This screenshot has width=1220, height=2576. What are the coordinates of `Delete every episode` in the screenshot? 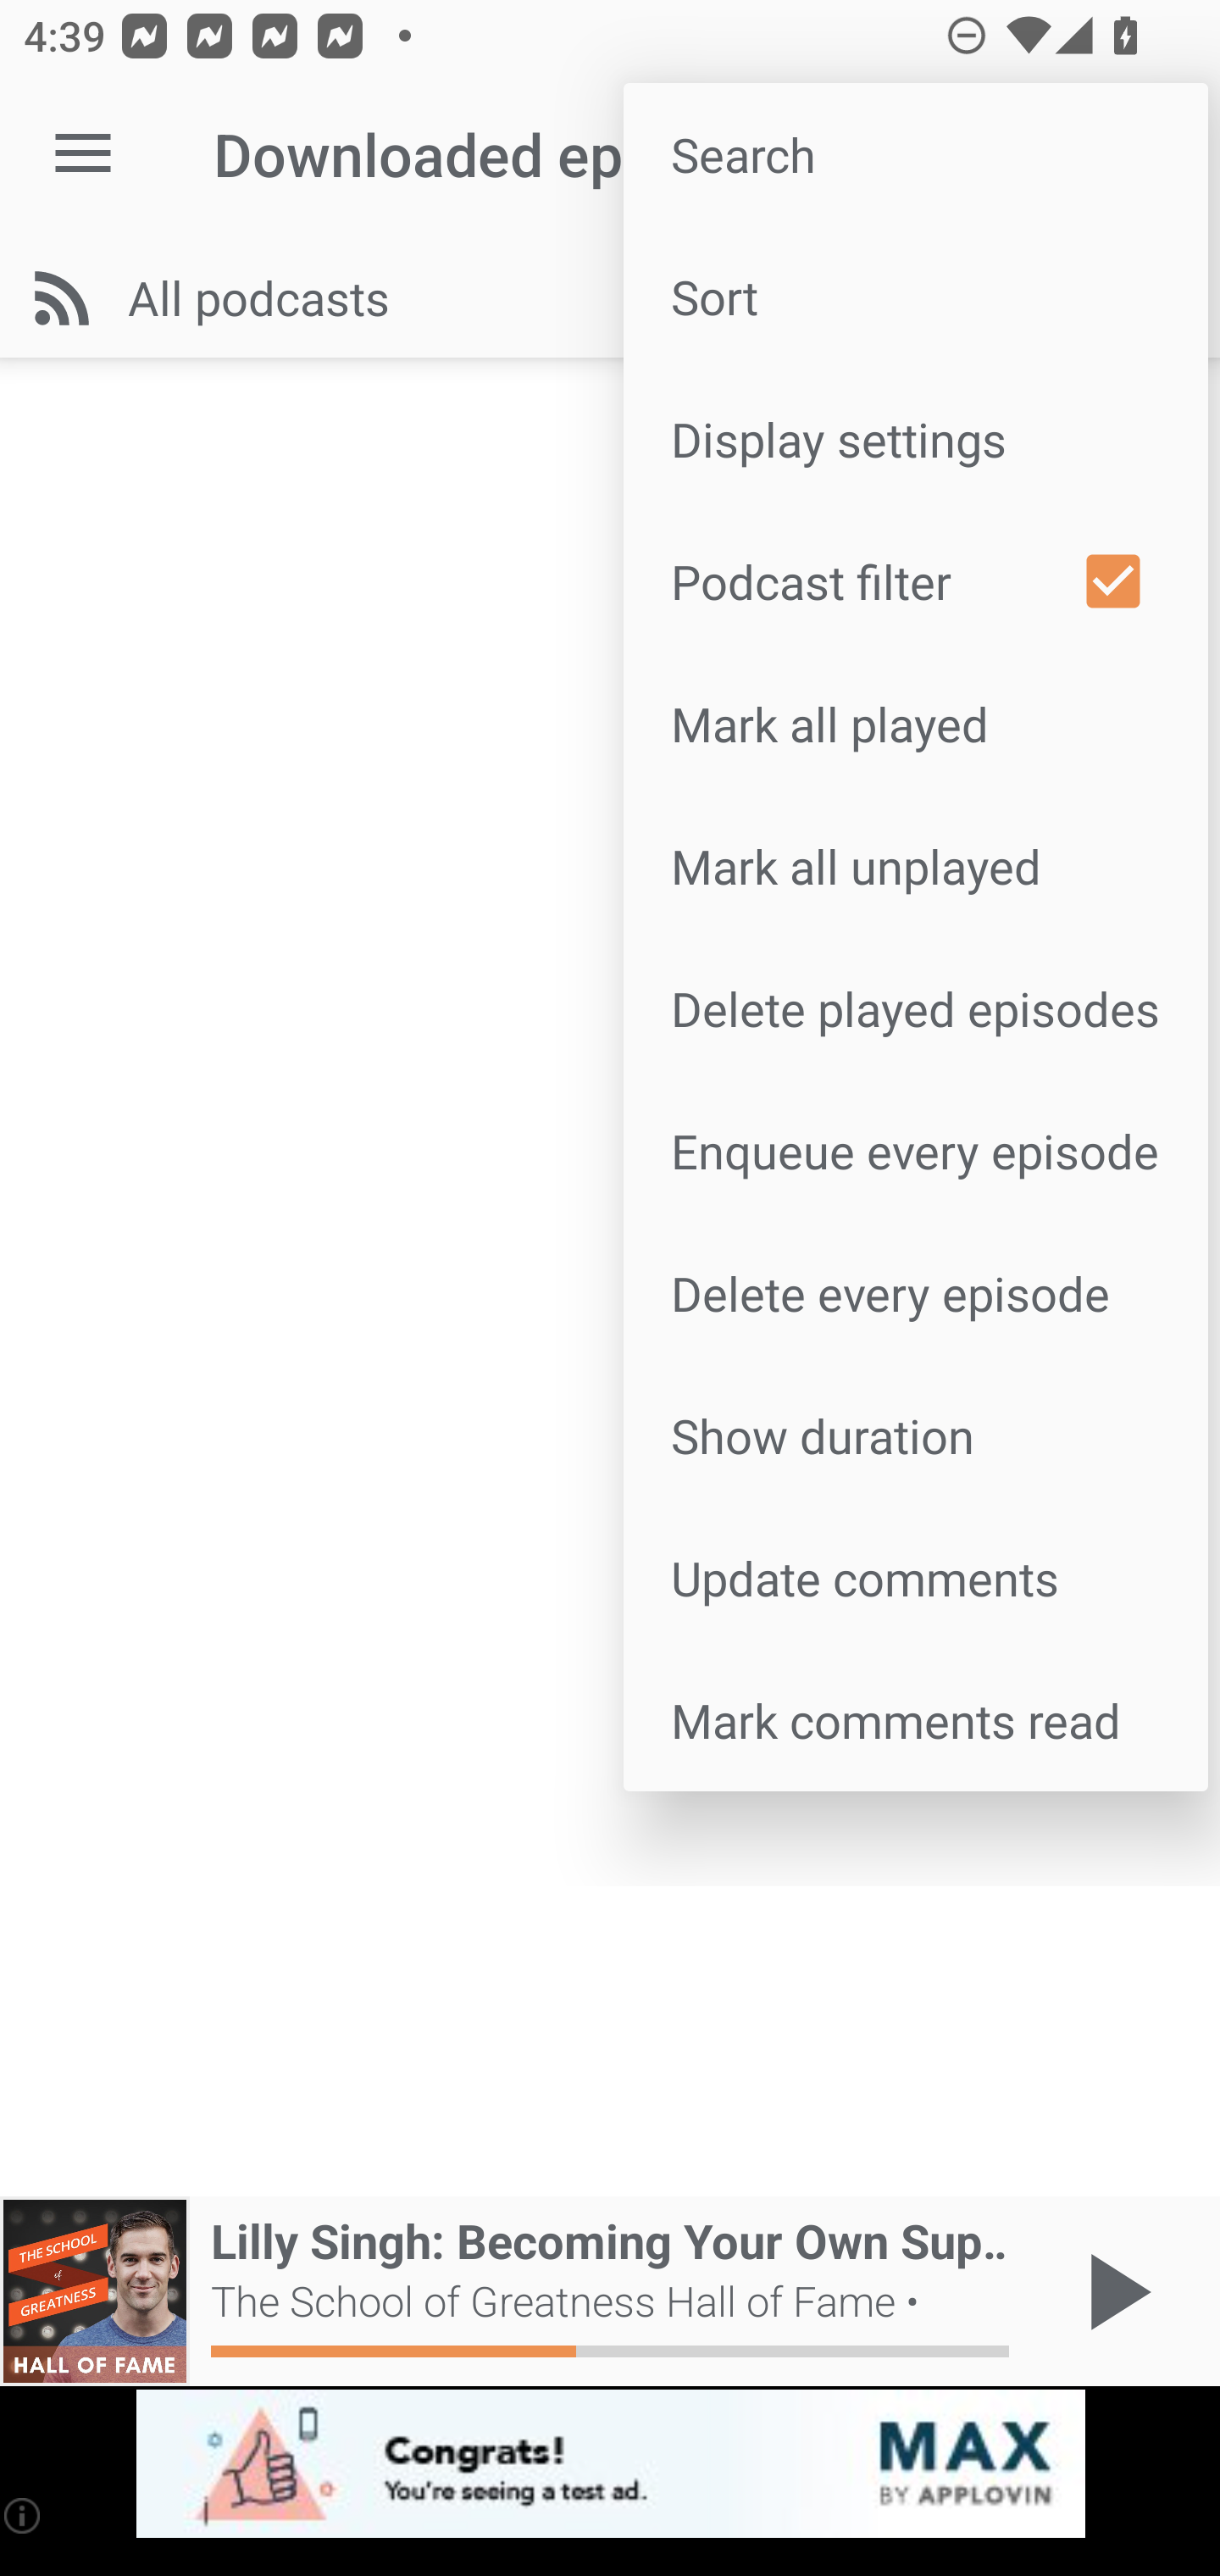 It's located at (915, 1293).